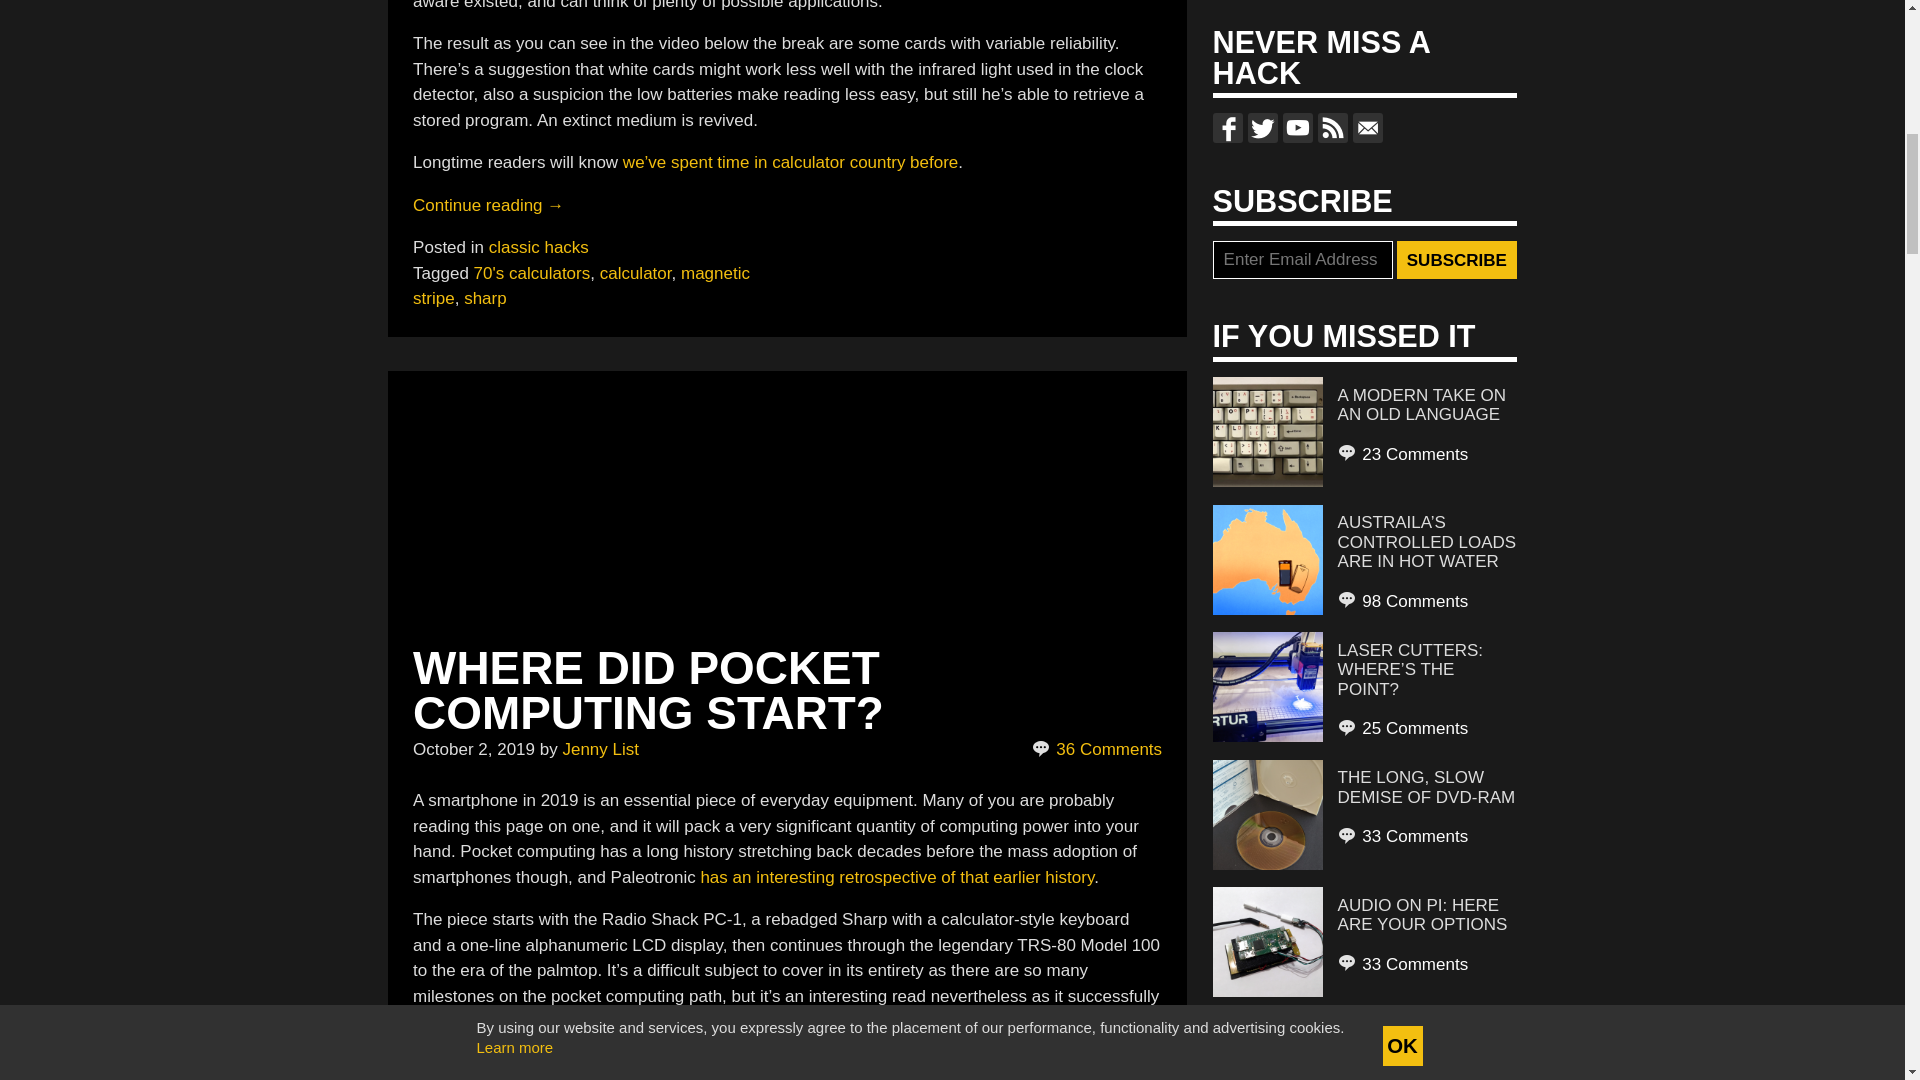  What do you see at coordinates (1456, 259) in the screenshot?
I see `Subscribe` at bounding box center [1456, 259].